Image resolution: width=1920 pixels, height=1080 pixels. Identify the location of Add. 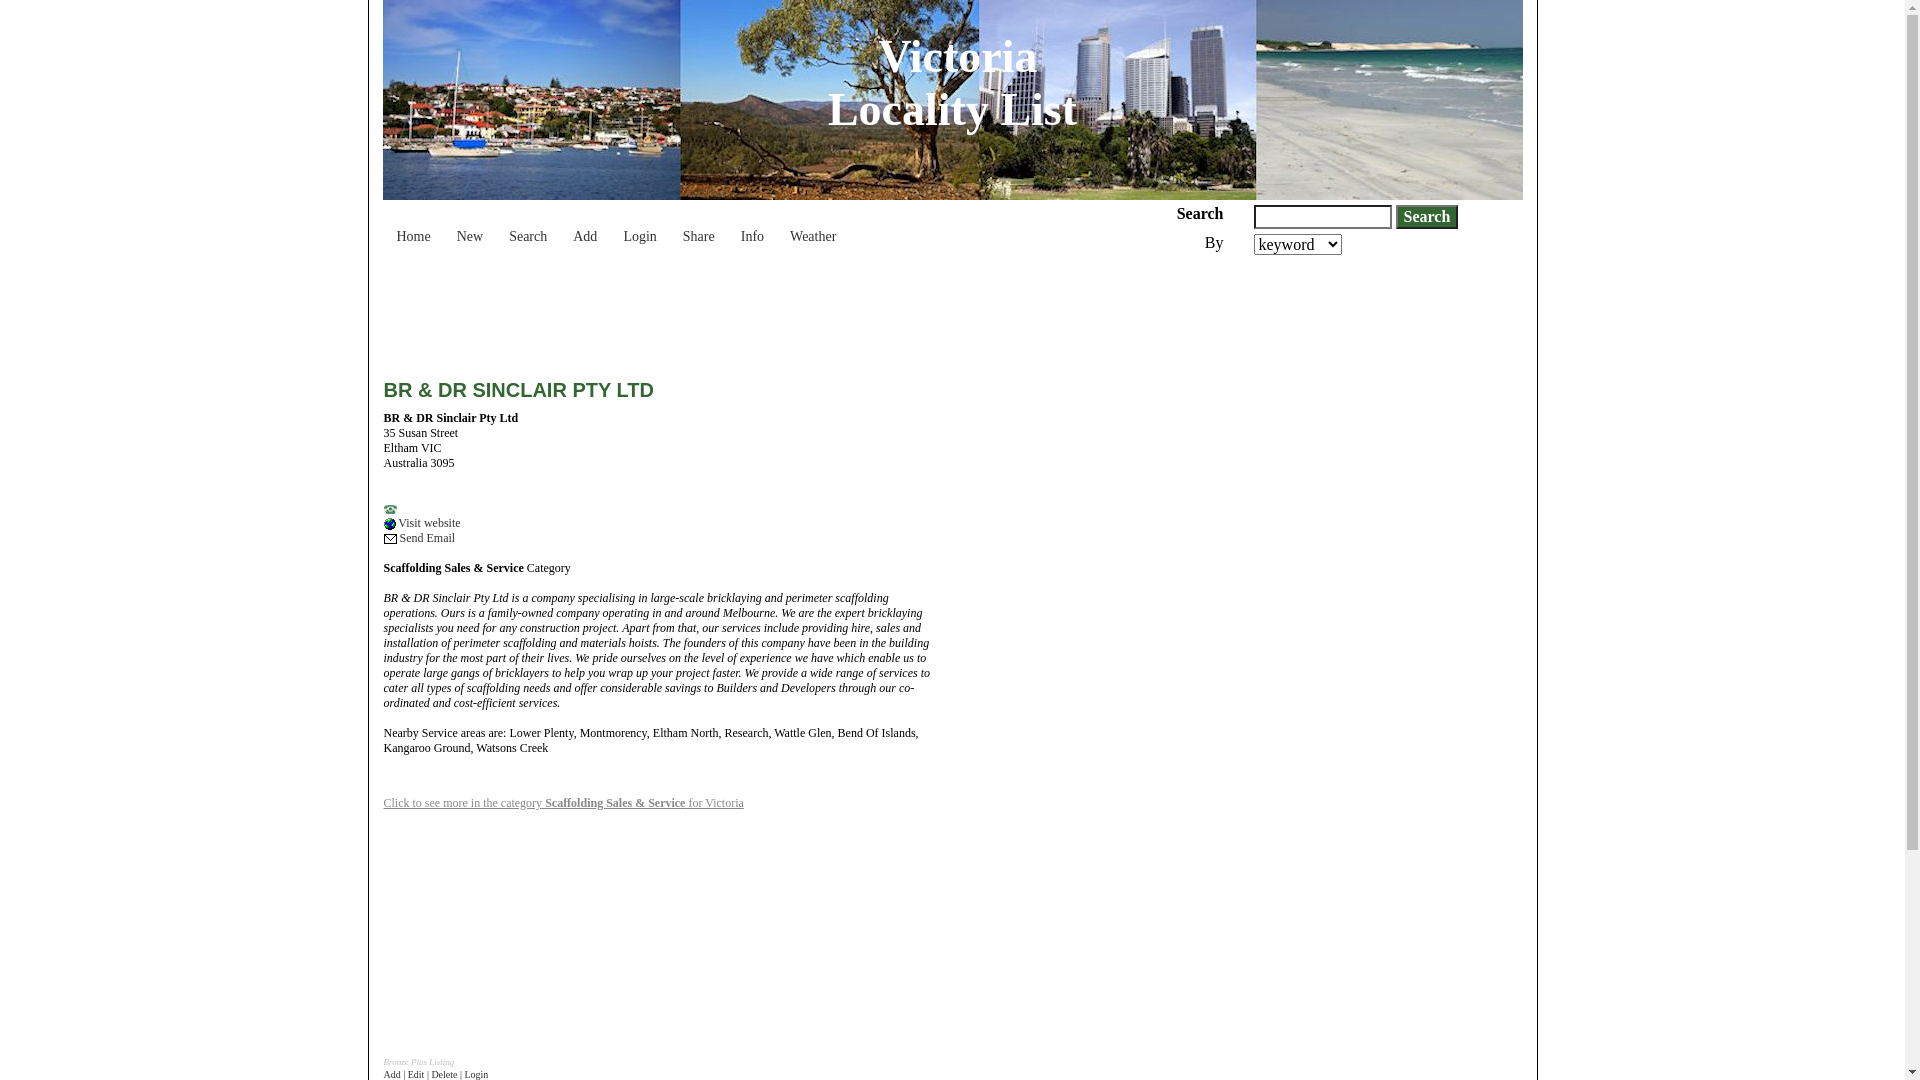
(585, 227).